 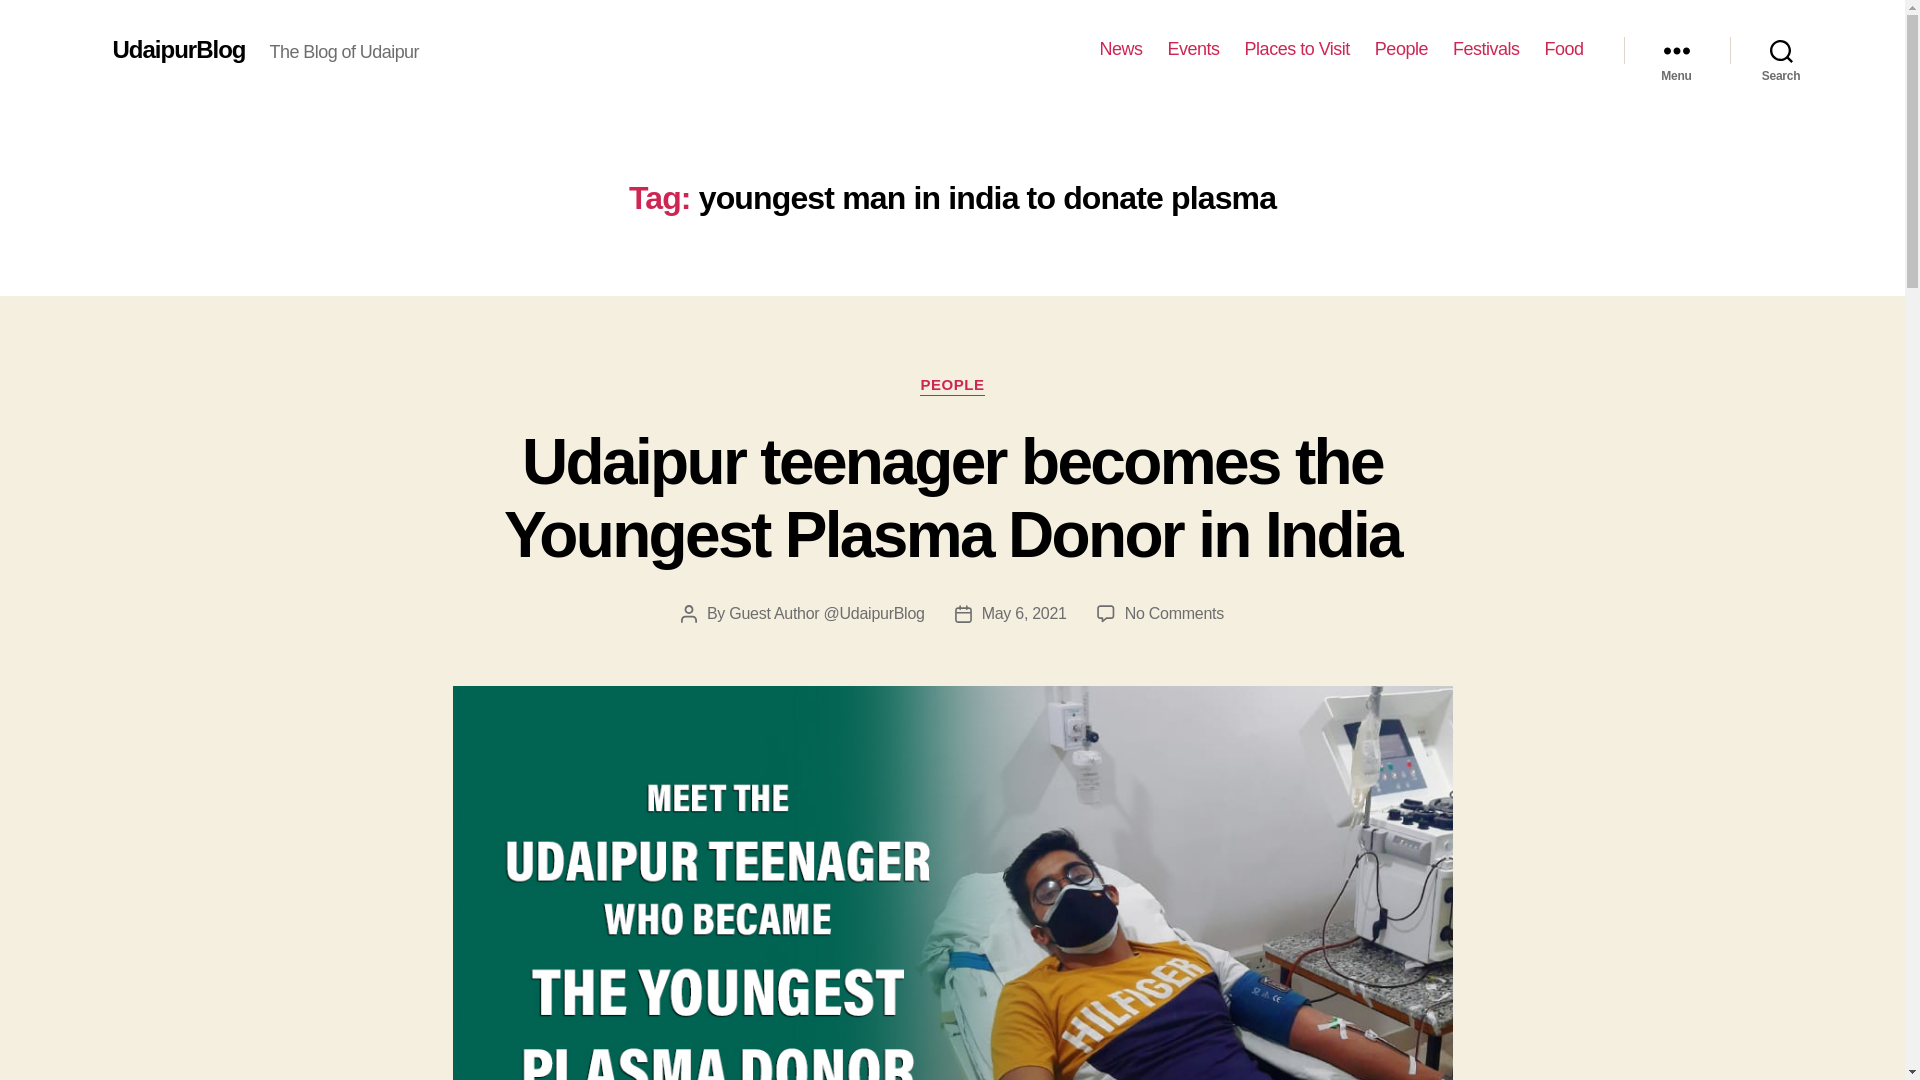 What do you see at coordinates (1121, 49) in the screenshot?
I see `News` at bounding box center [1121, 49].